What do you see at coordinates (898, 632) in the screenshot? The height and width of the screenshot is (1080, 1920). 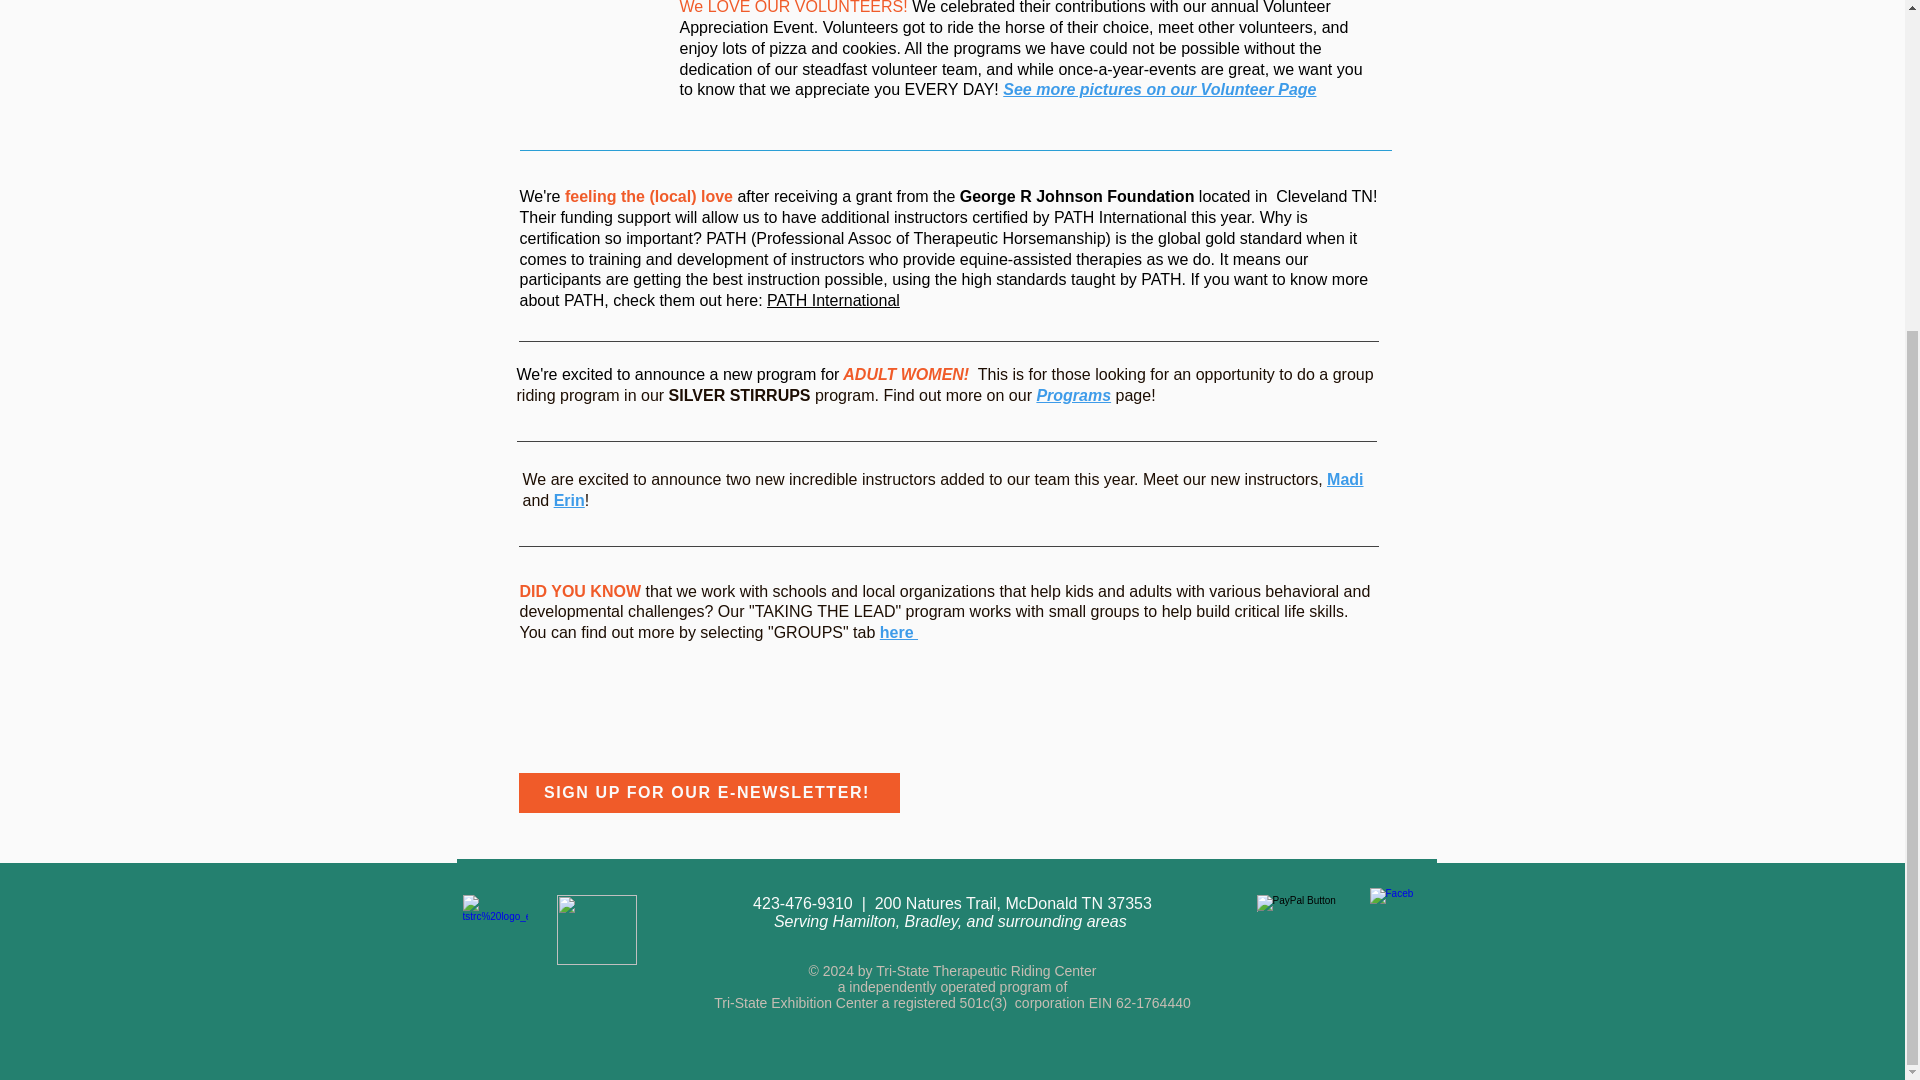 I see `here ` at bounding box center [898, 632].